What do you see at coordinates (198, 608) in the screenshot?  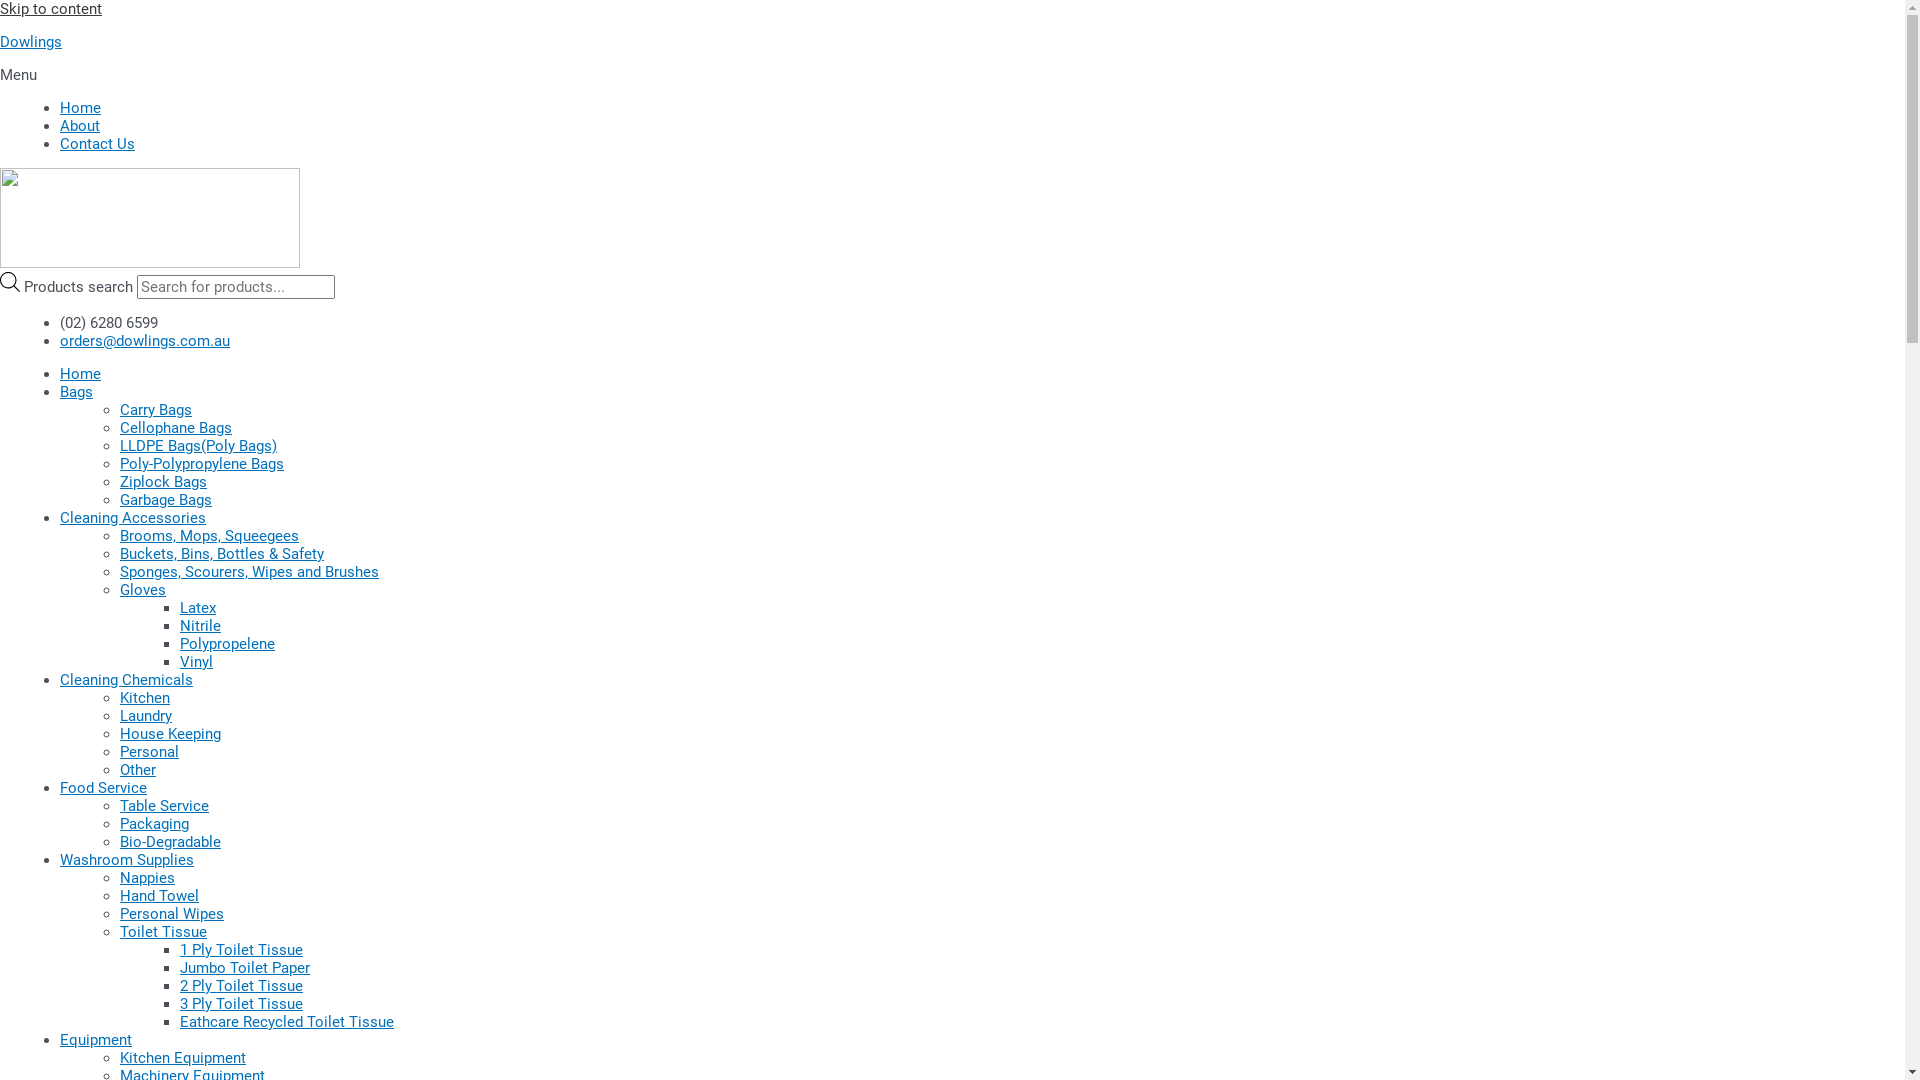 I see `Latex` at bounding box center [198, 608].